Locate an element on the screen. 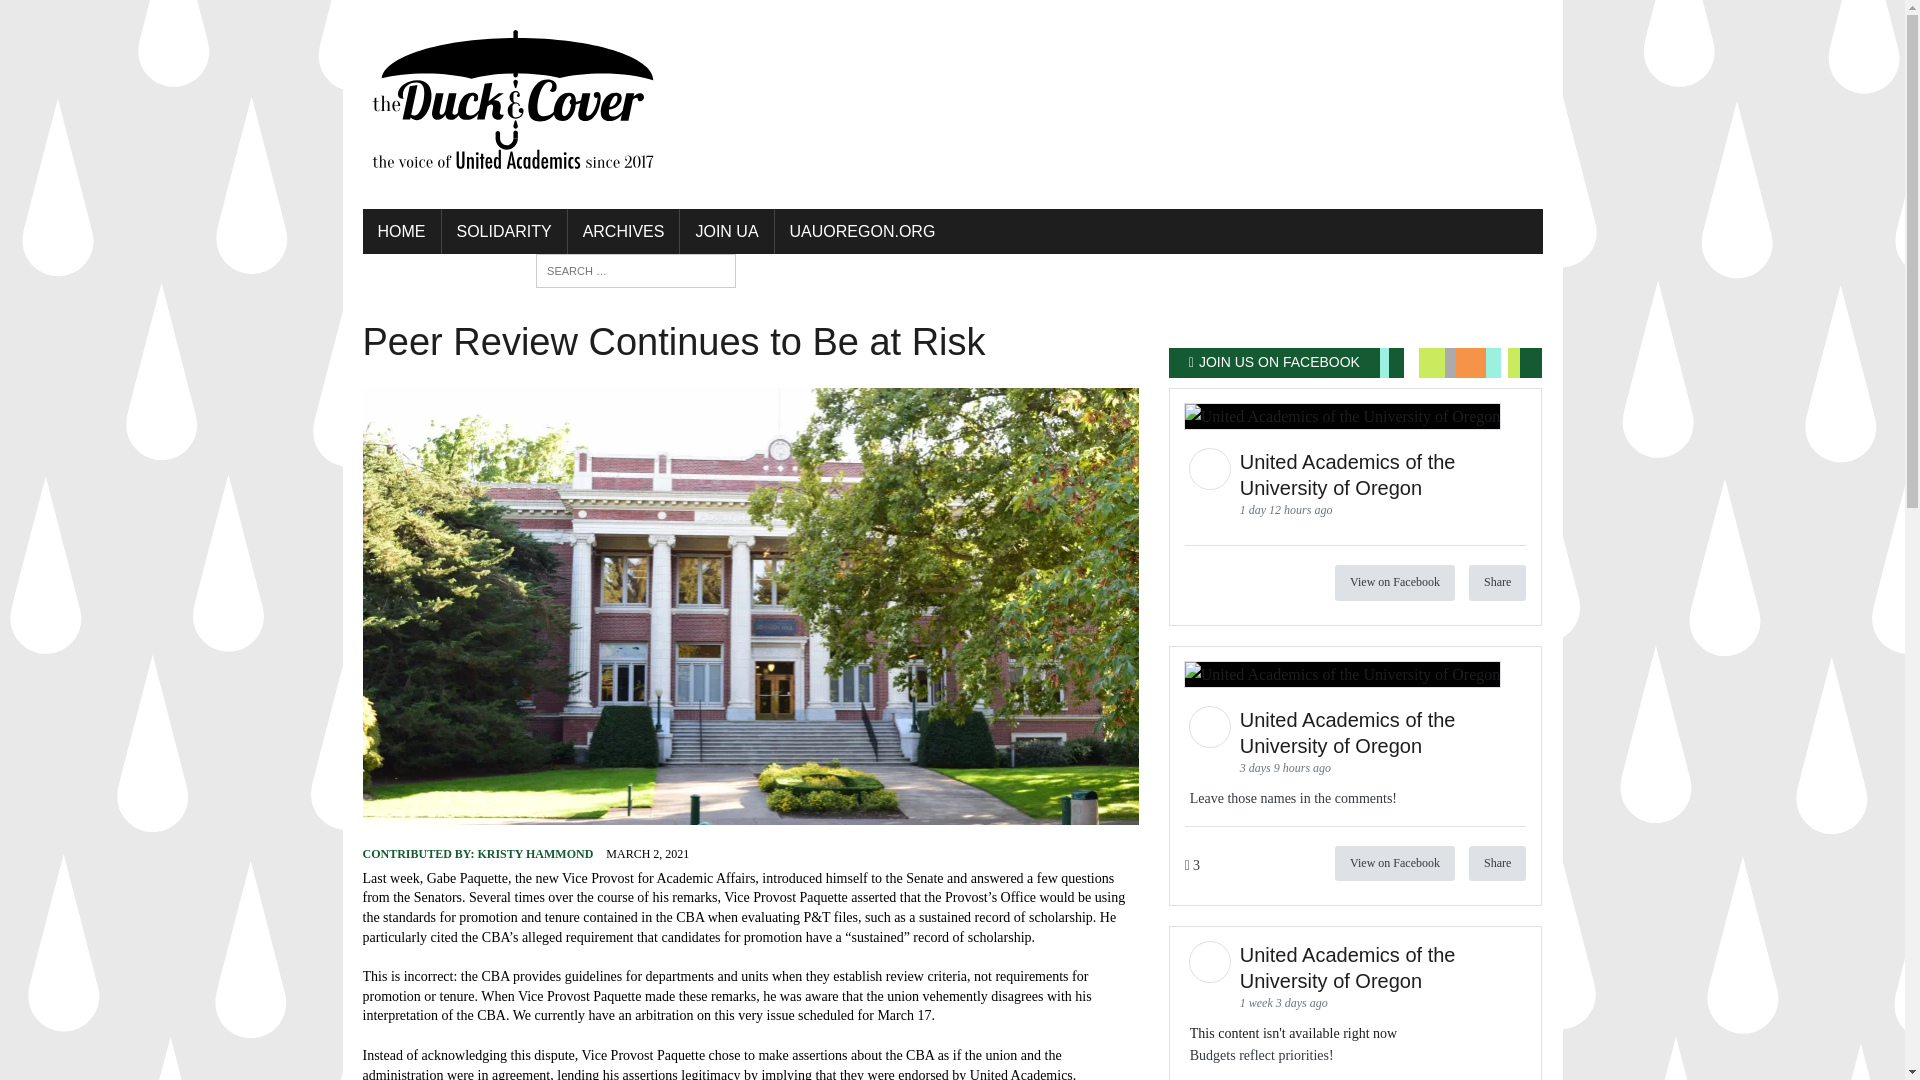  KRISTY HAMMOND is located at coordinates (534, 853).